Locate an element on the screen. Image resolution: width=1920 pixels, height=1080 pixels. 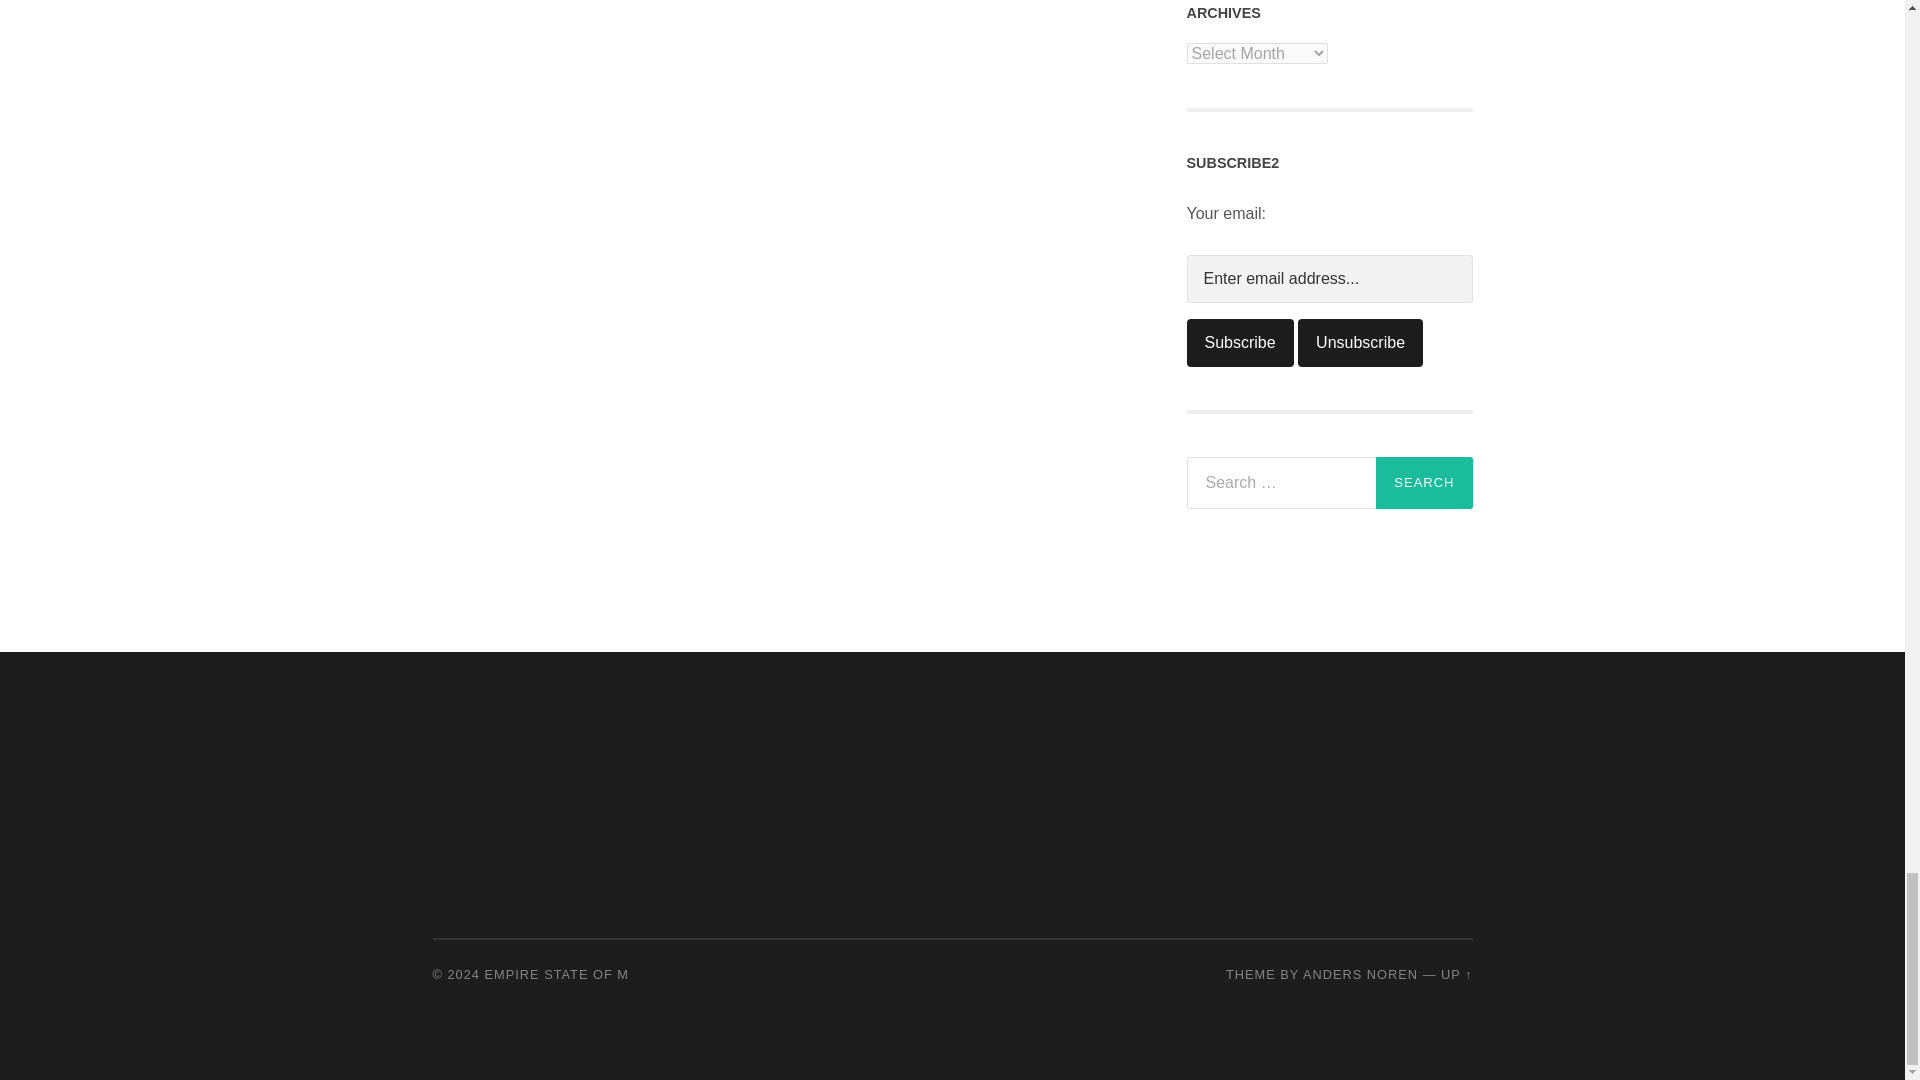
Search is located at coordinates (1424, 482).